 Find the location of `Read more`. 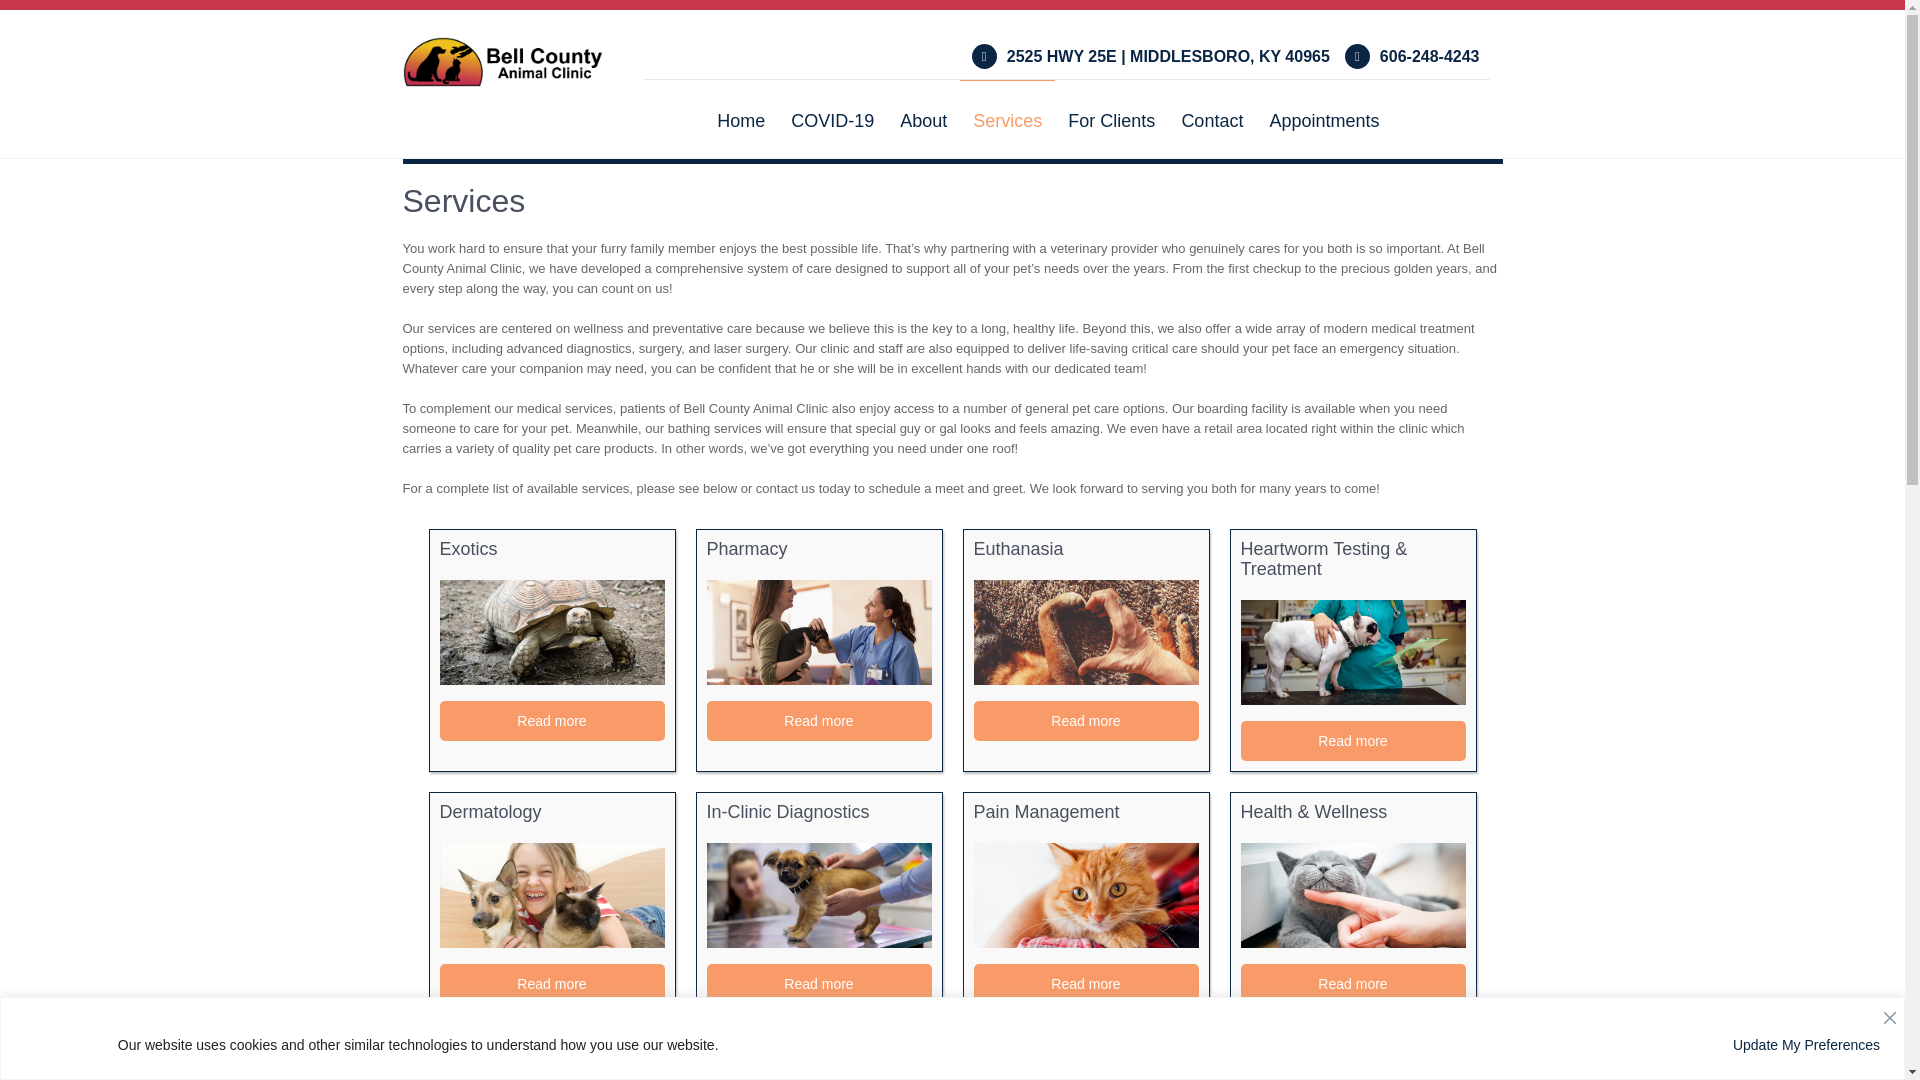

Read more is located at coordinates (818, 720).